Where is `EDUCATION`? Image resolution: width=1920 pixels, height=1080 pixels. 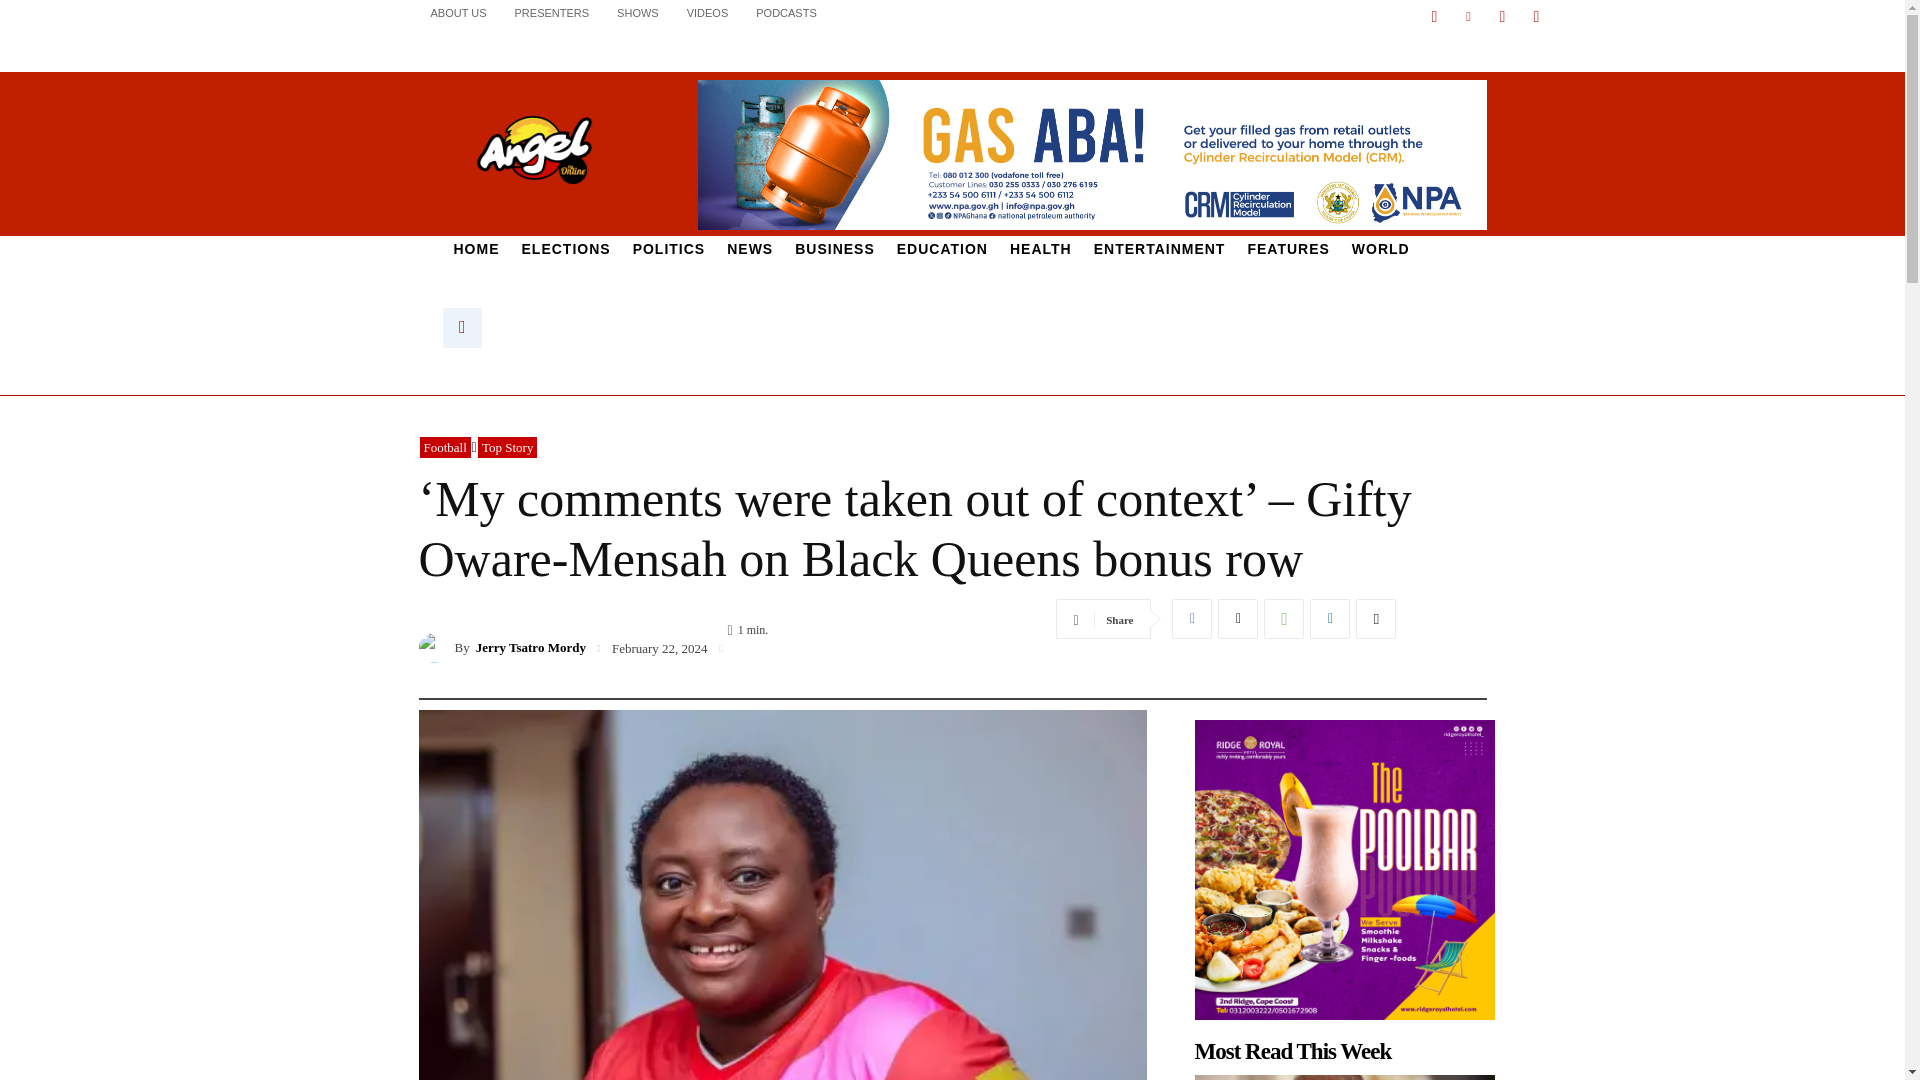
EDUCATION is located at coordinates (942, 249).